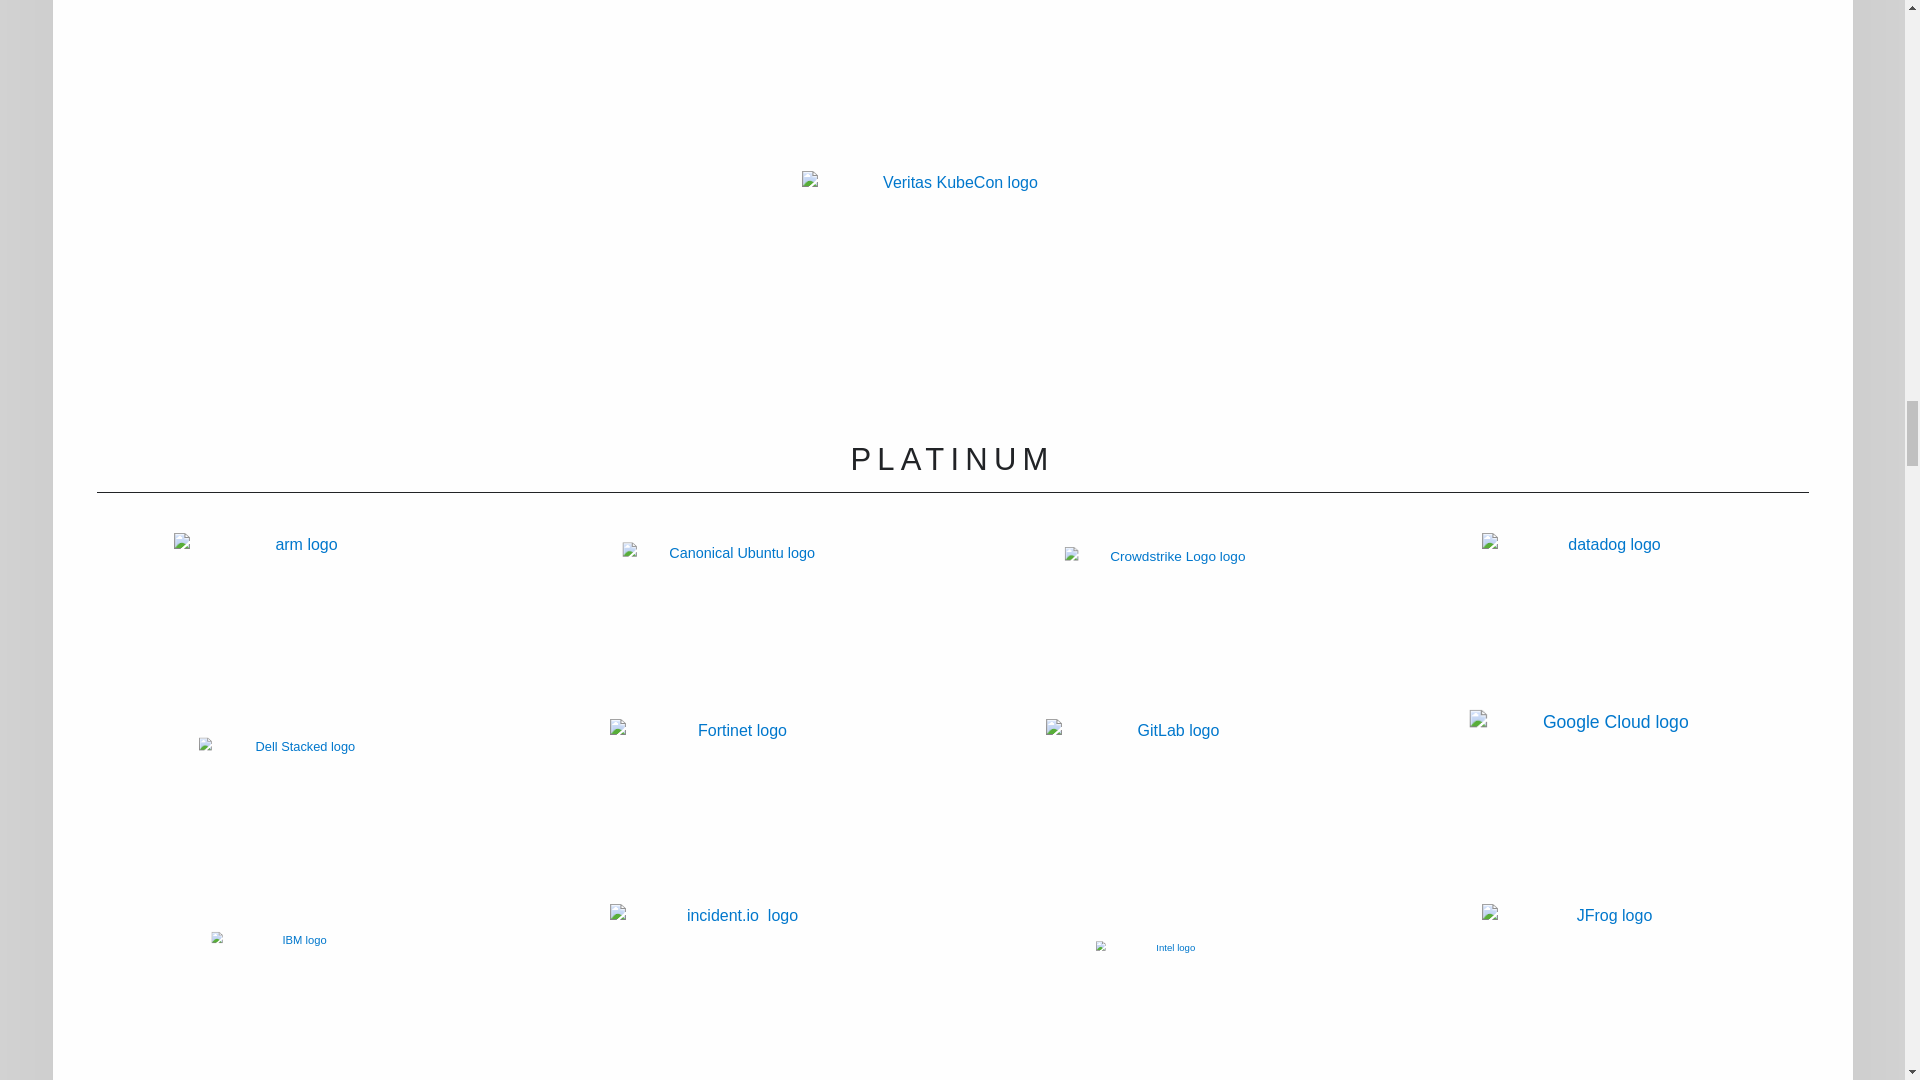 Image resolution: width=1920 pixels, height=1080 pixels. I want to click on Go to Google Cloud, so click(1586, 802).